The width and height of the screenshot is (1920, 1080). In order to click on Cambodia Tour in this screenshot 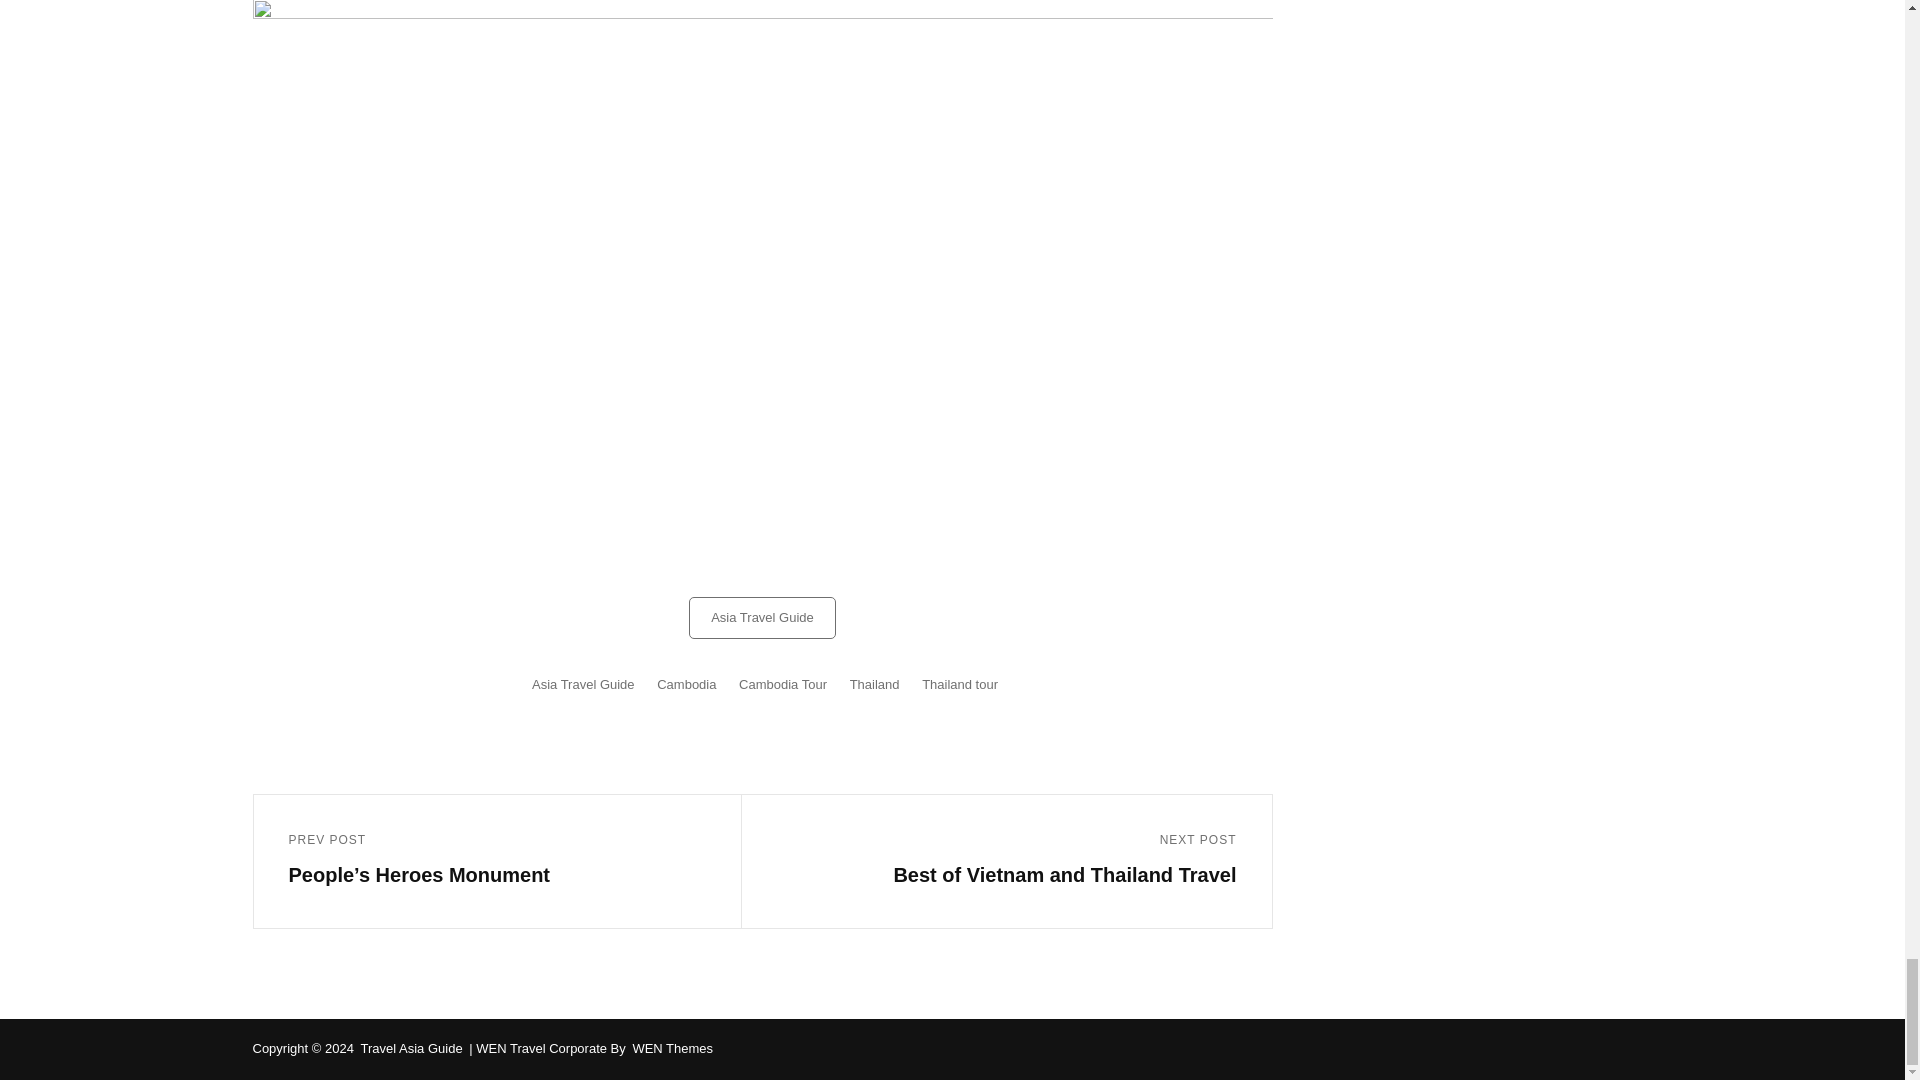, I will do `click(960, 684)`.